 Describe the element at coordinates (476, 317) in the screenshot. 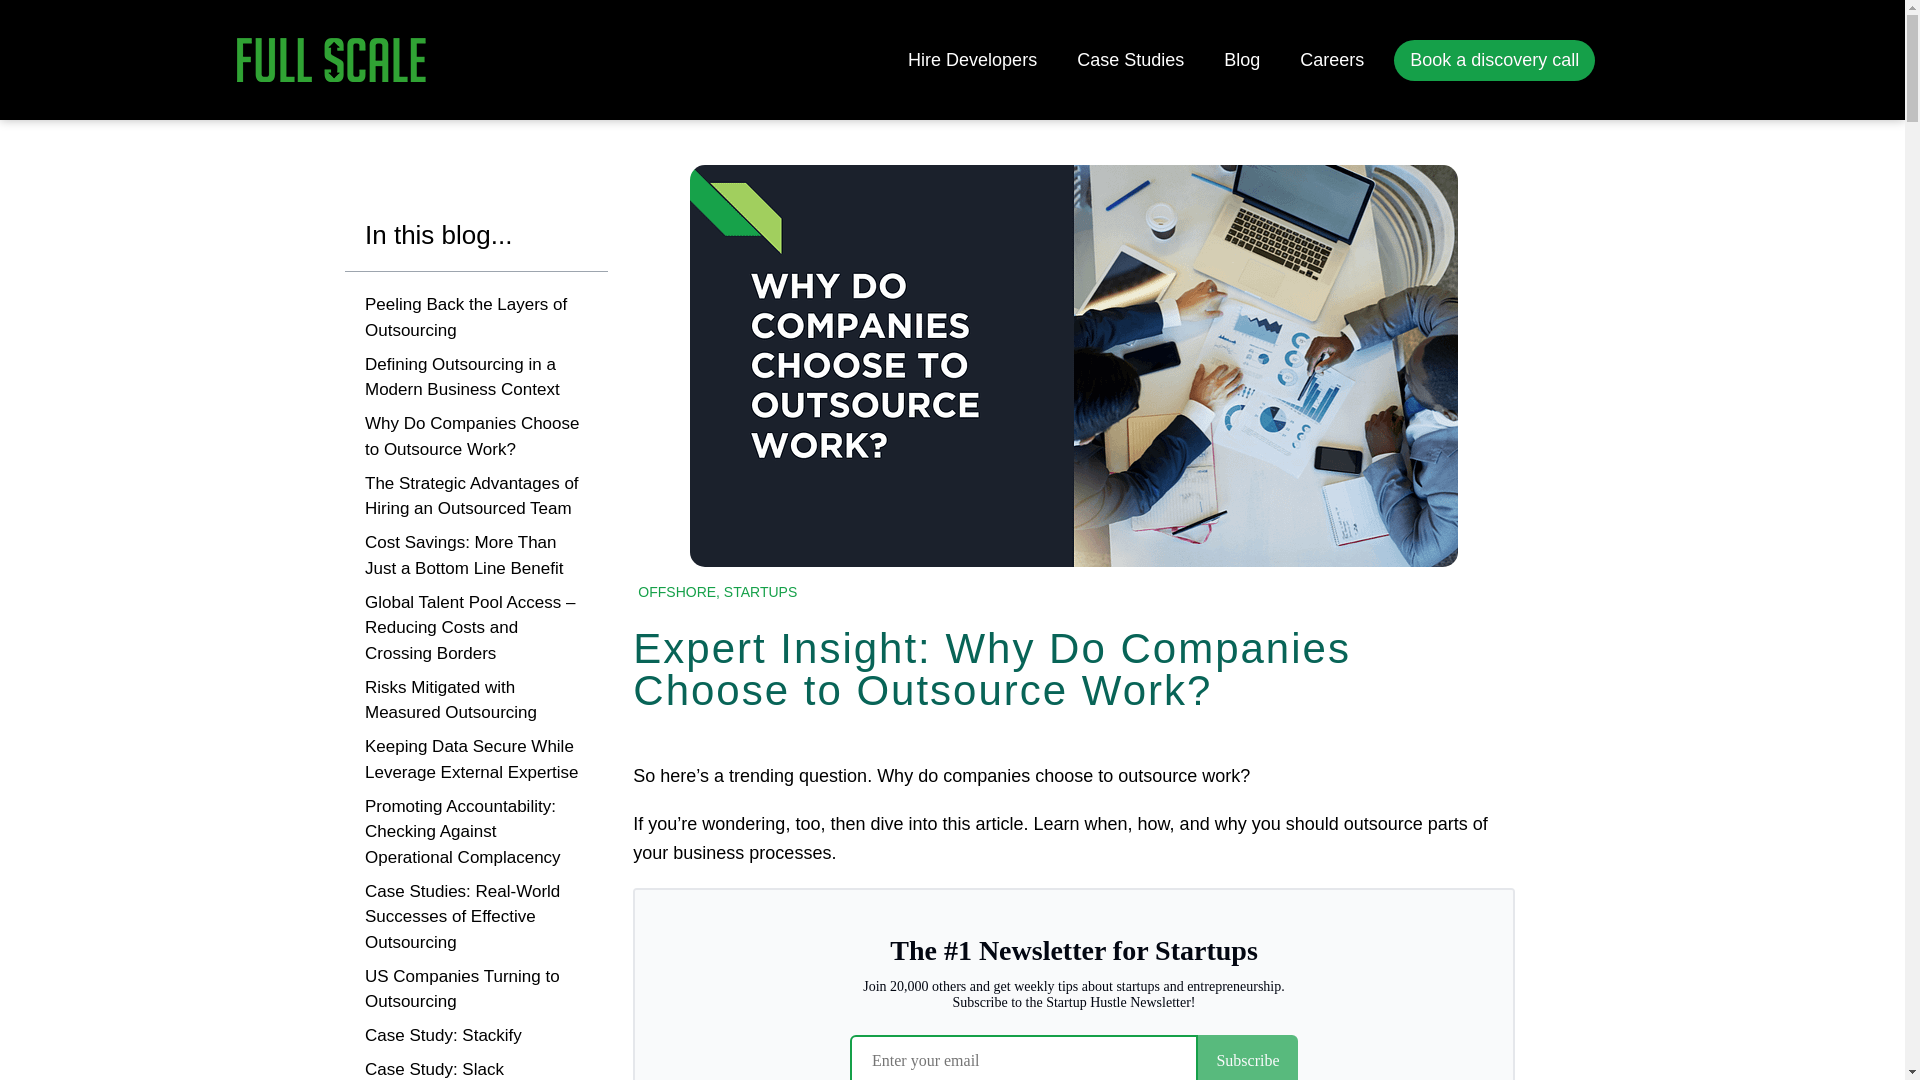

I see `Peeling Back the Layers of Outsourcing` at that location.